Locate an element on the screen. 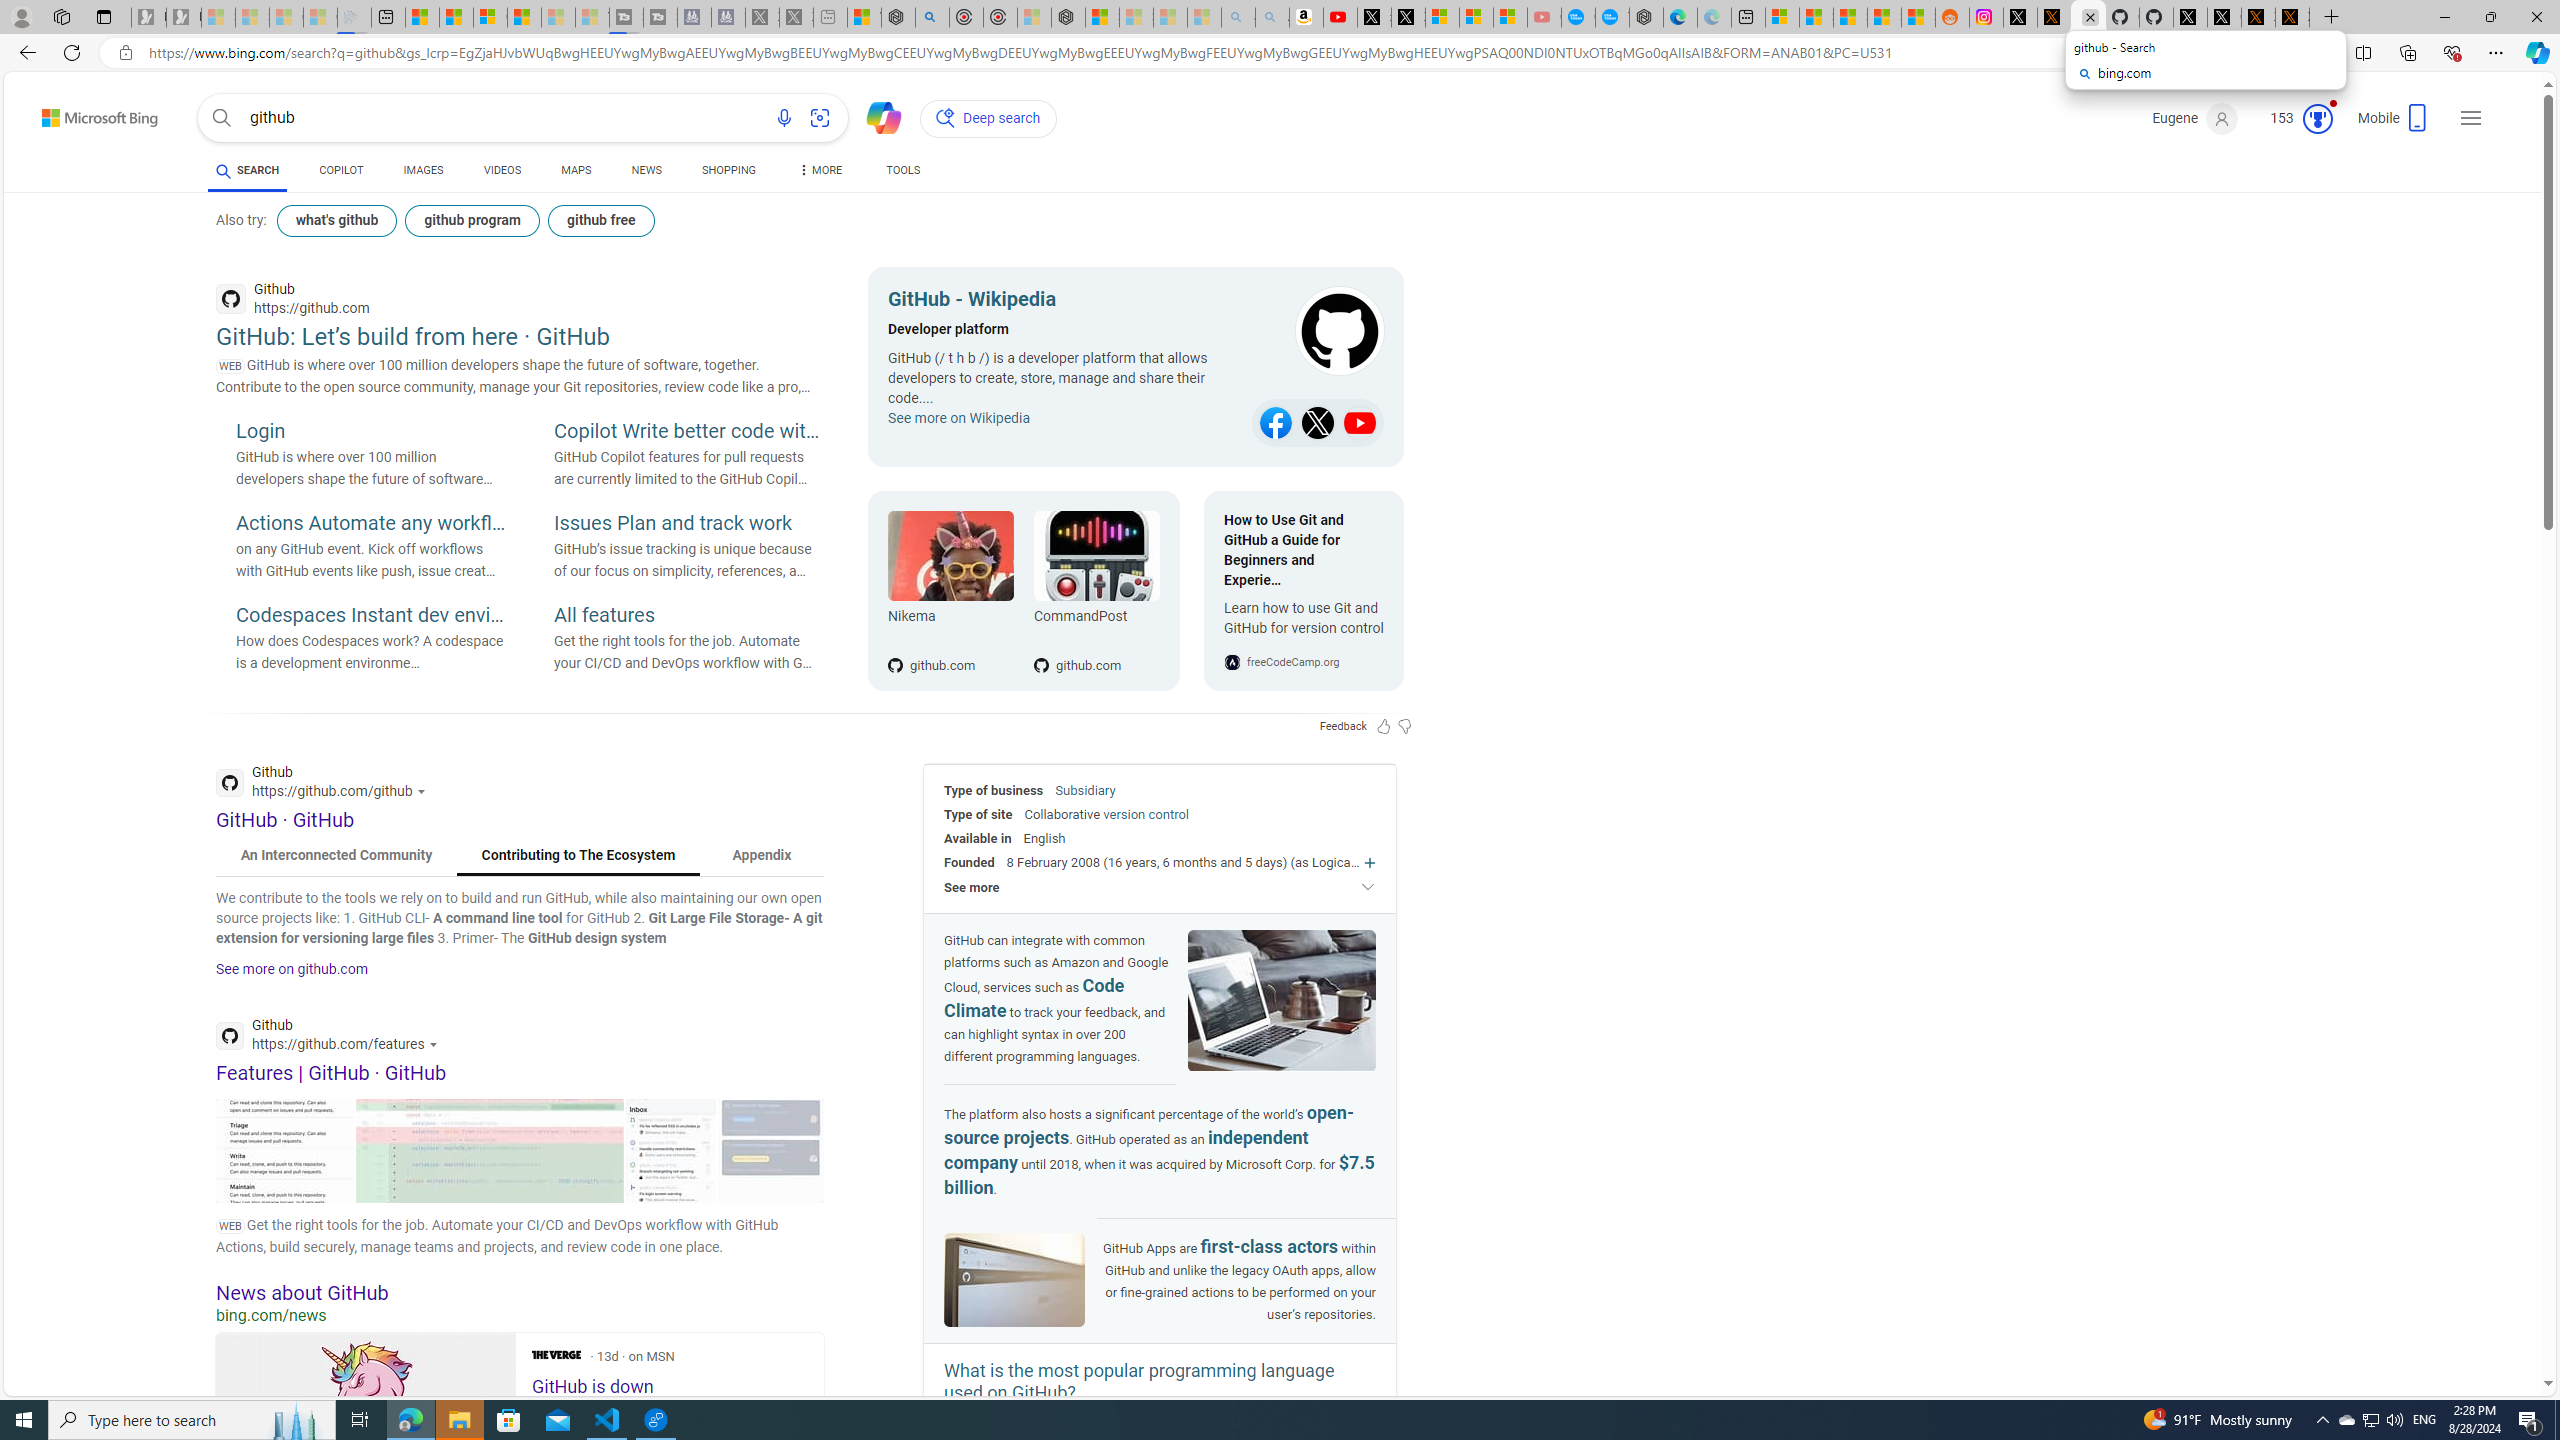  Class: b_sitlk is located at coordinates (1360, 423).